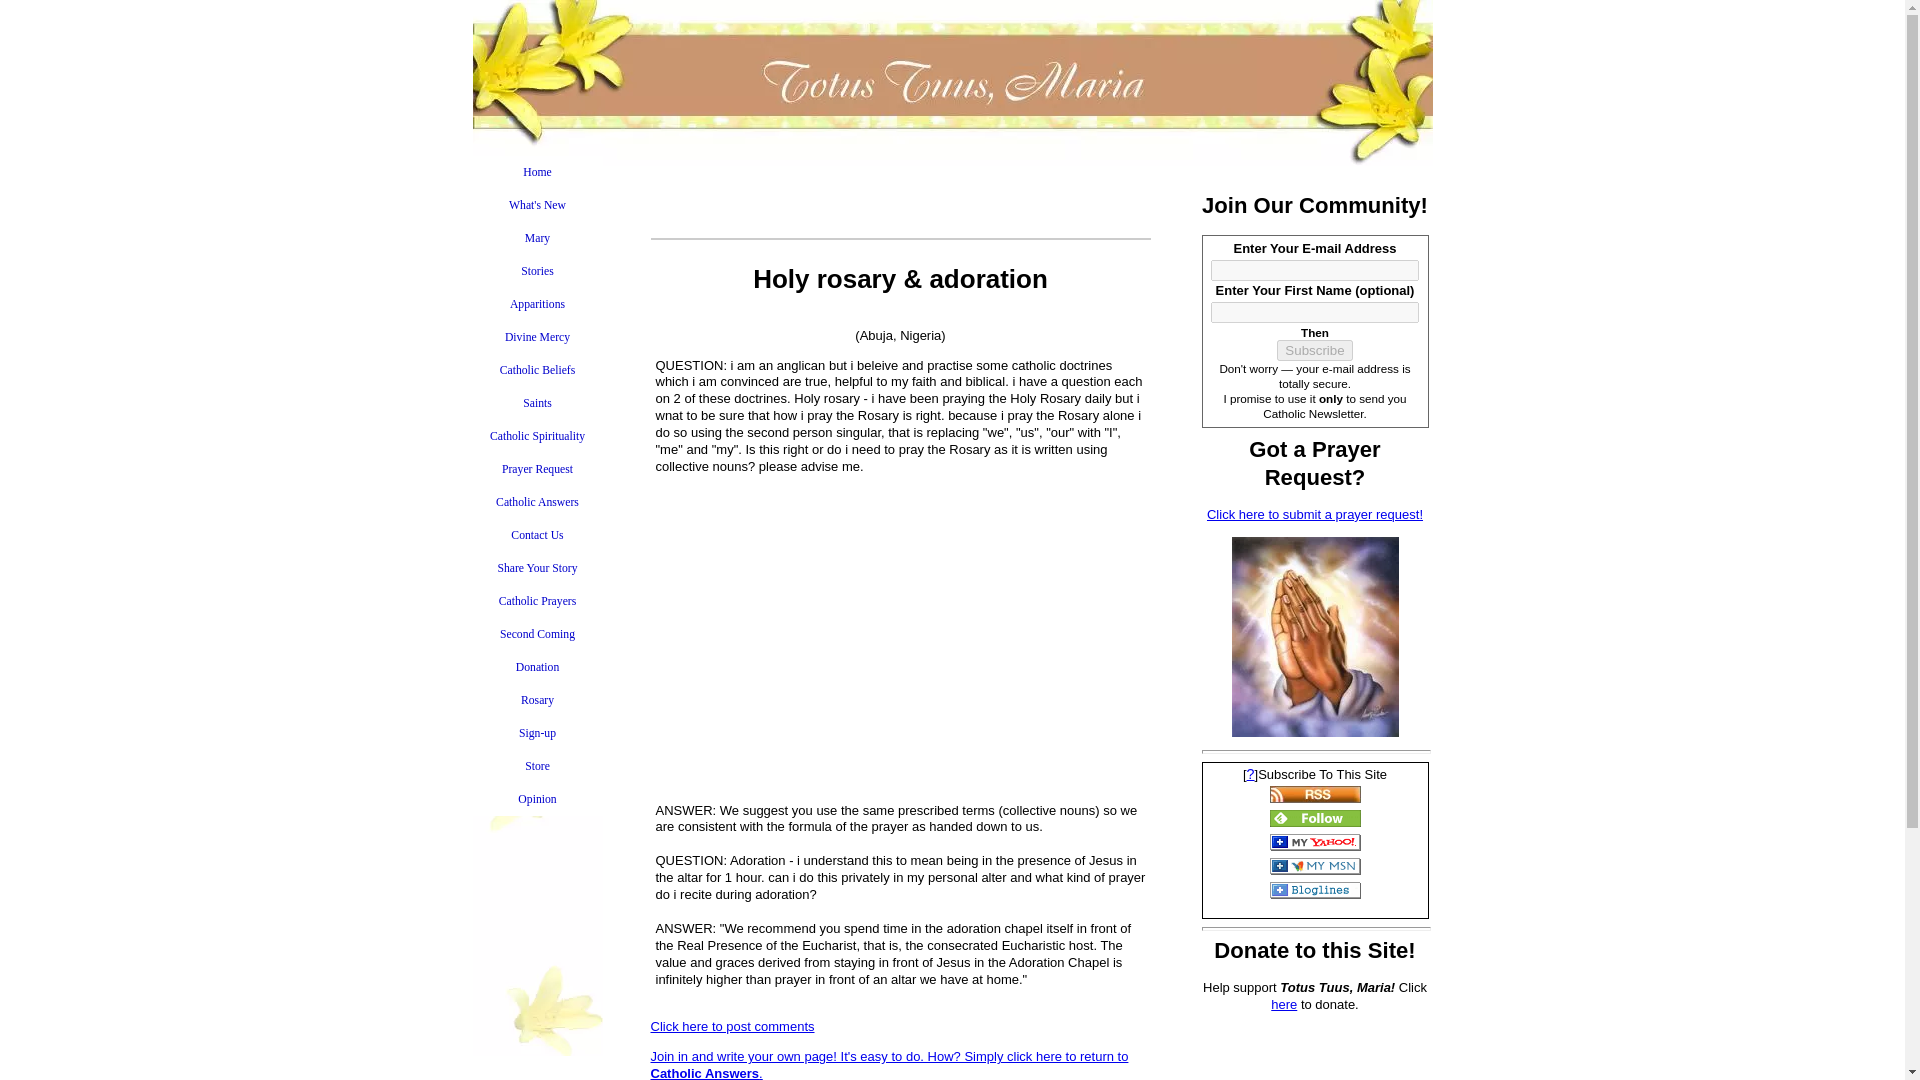 This screenshot has height=1080, width=1920. Describe the element at coordinates (537, 436) in the screenshot. I see `Catholic Spirituality` at that location.